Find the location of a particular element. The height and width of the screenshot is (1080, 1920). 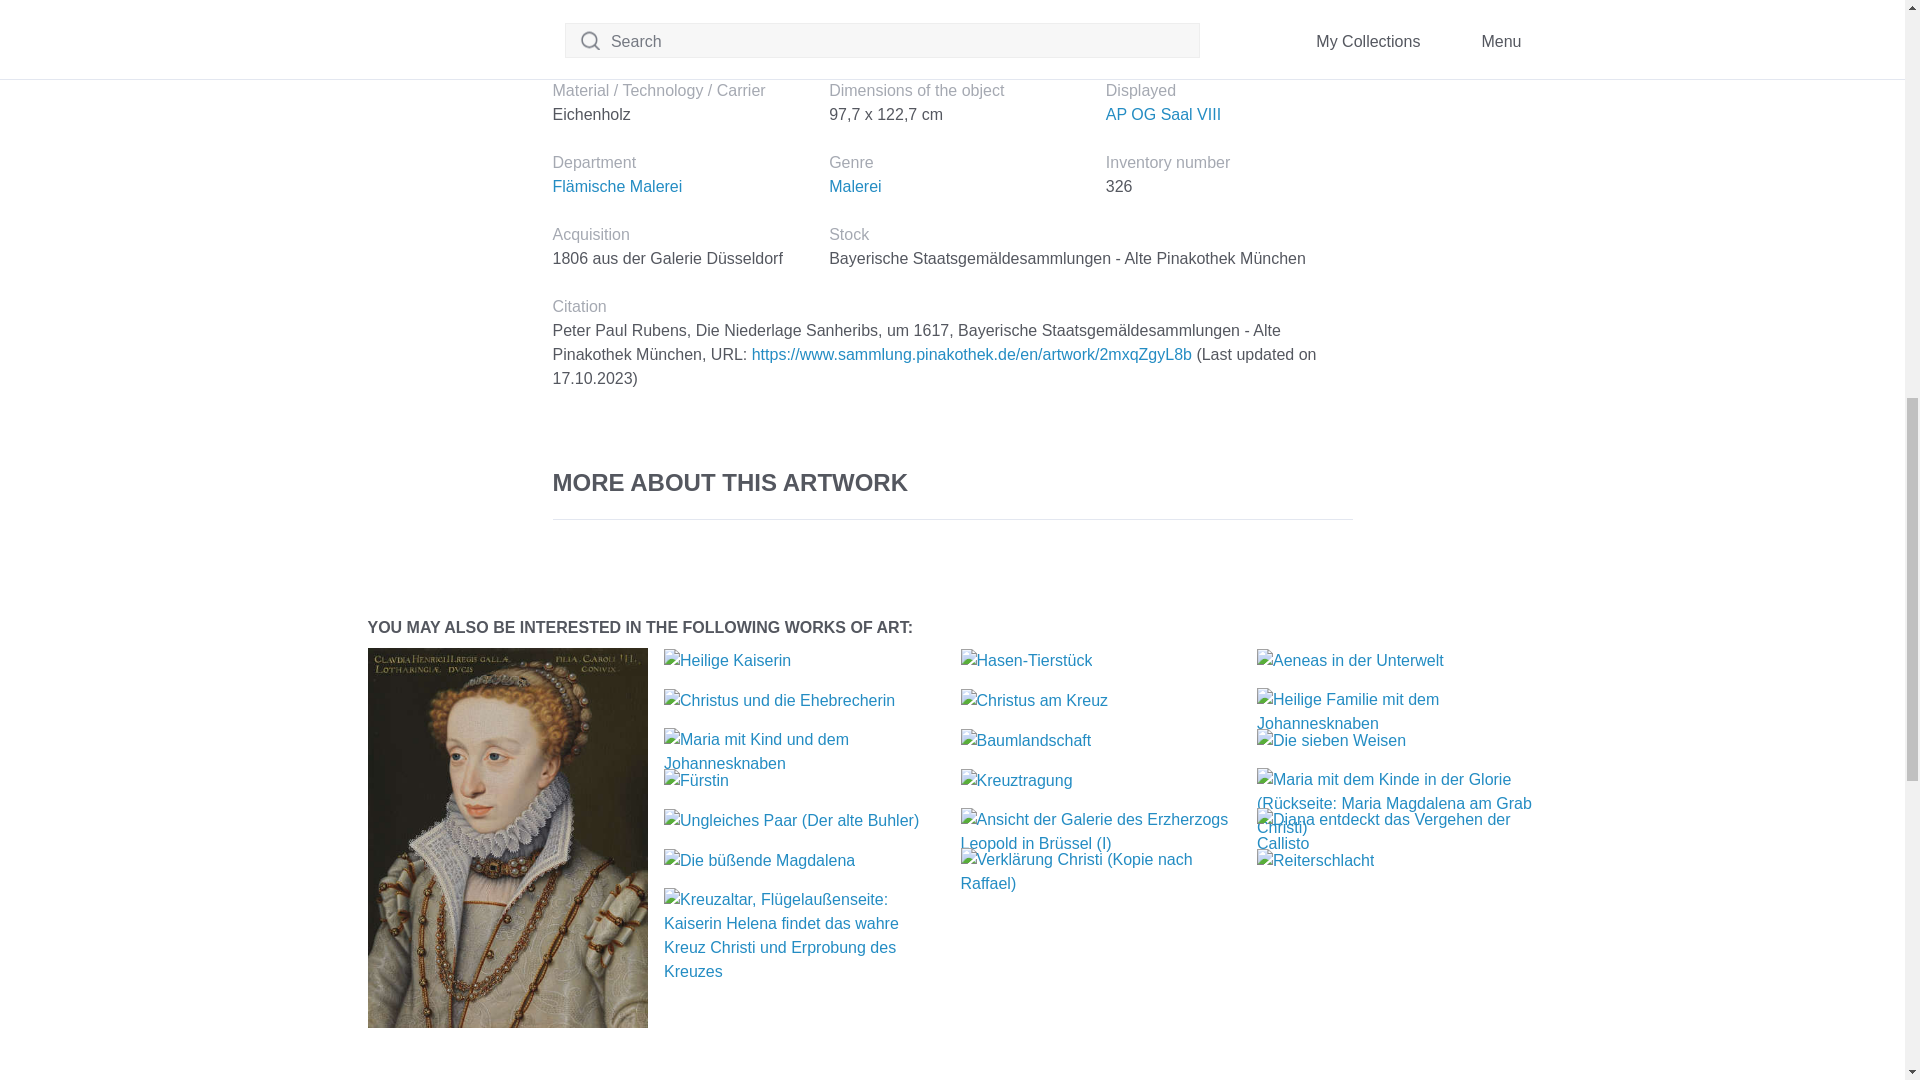

MORE ABOUT THIS ARTWORK is located at coordinates (952, 483).